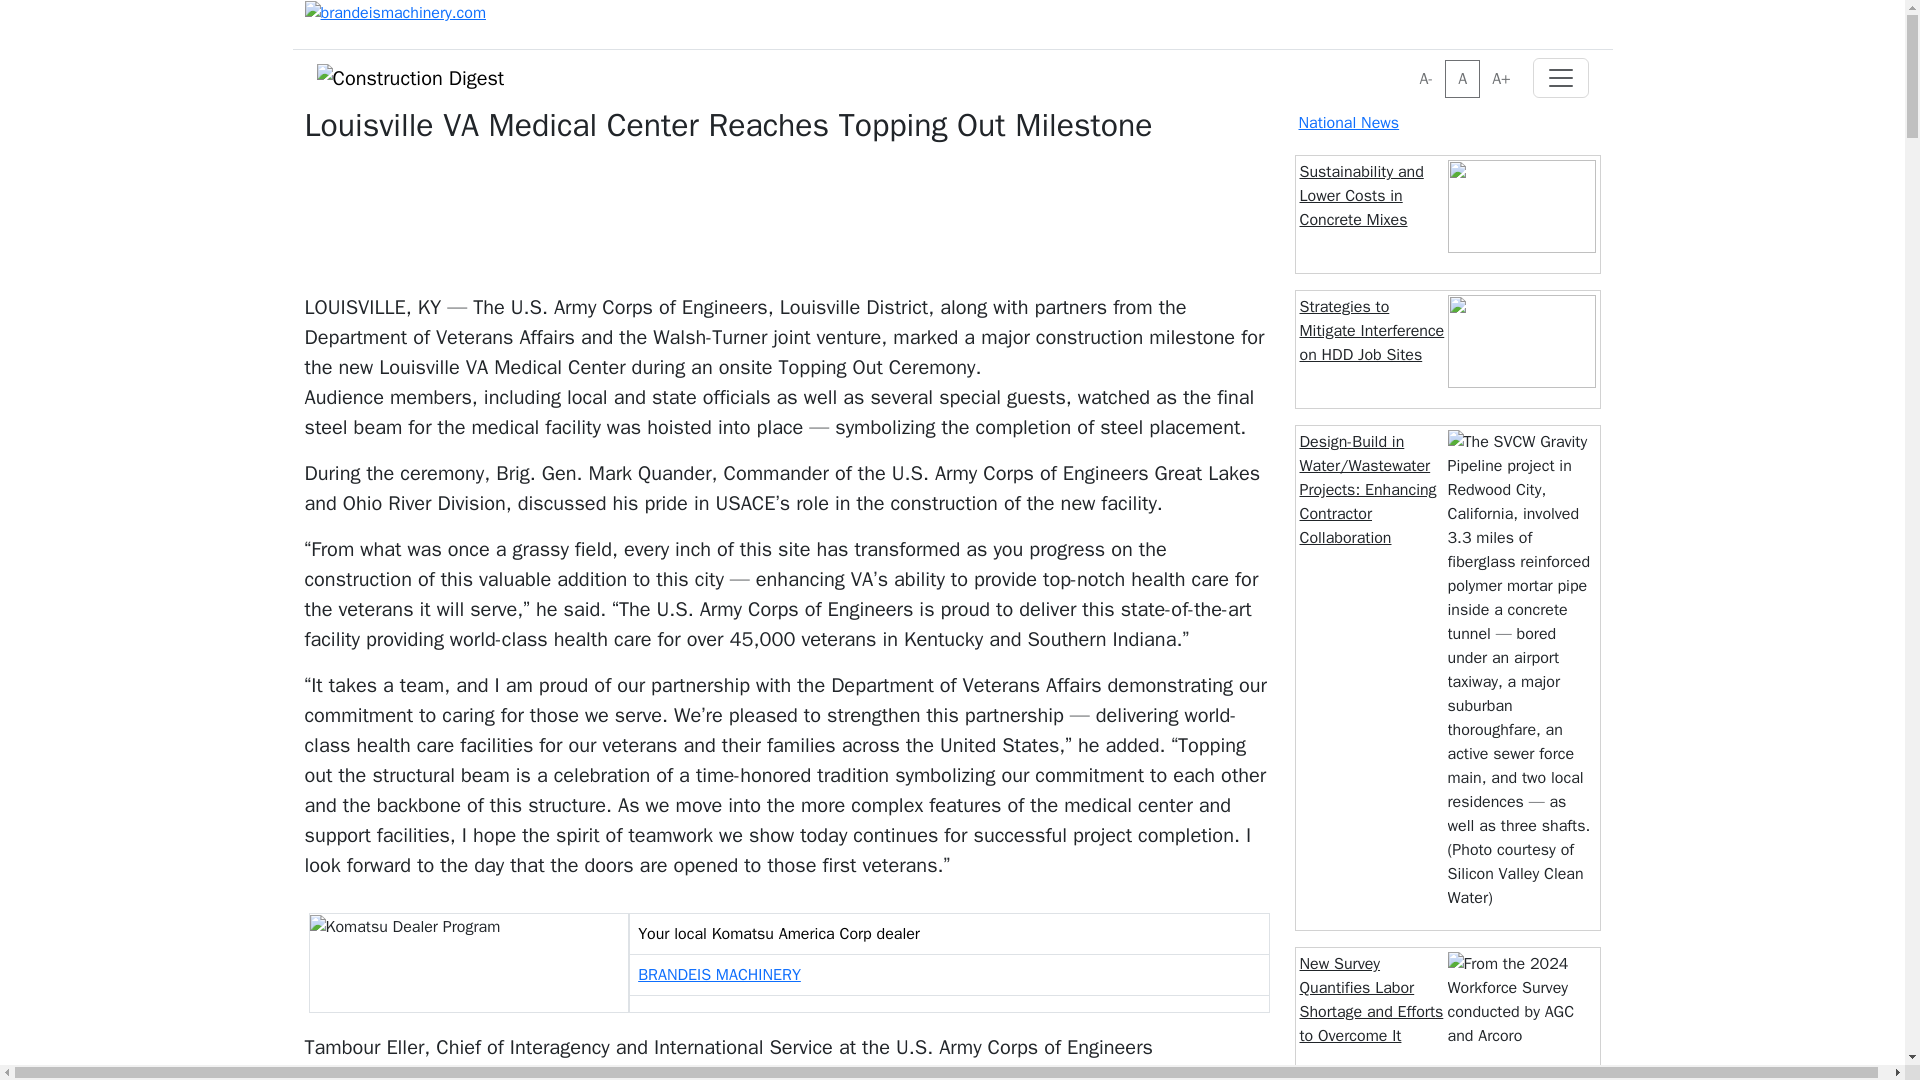 The height and width of the screenshot is (1080, 1920). I want to click on National News, so click(1348, 122).